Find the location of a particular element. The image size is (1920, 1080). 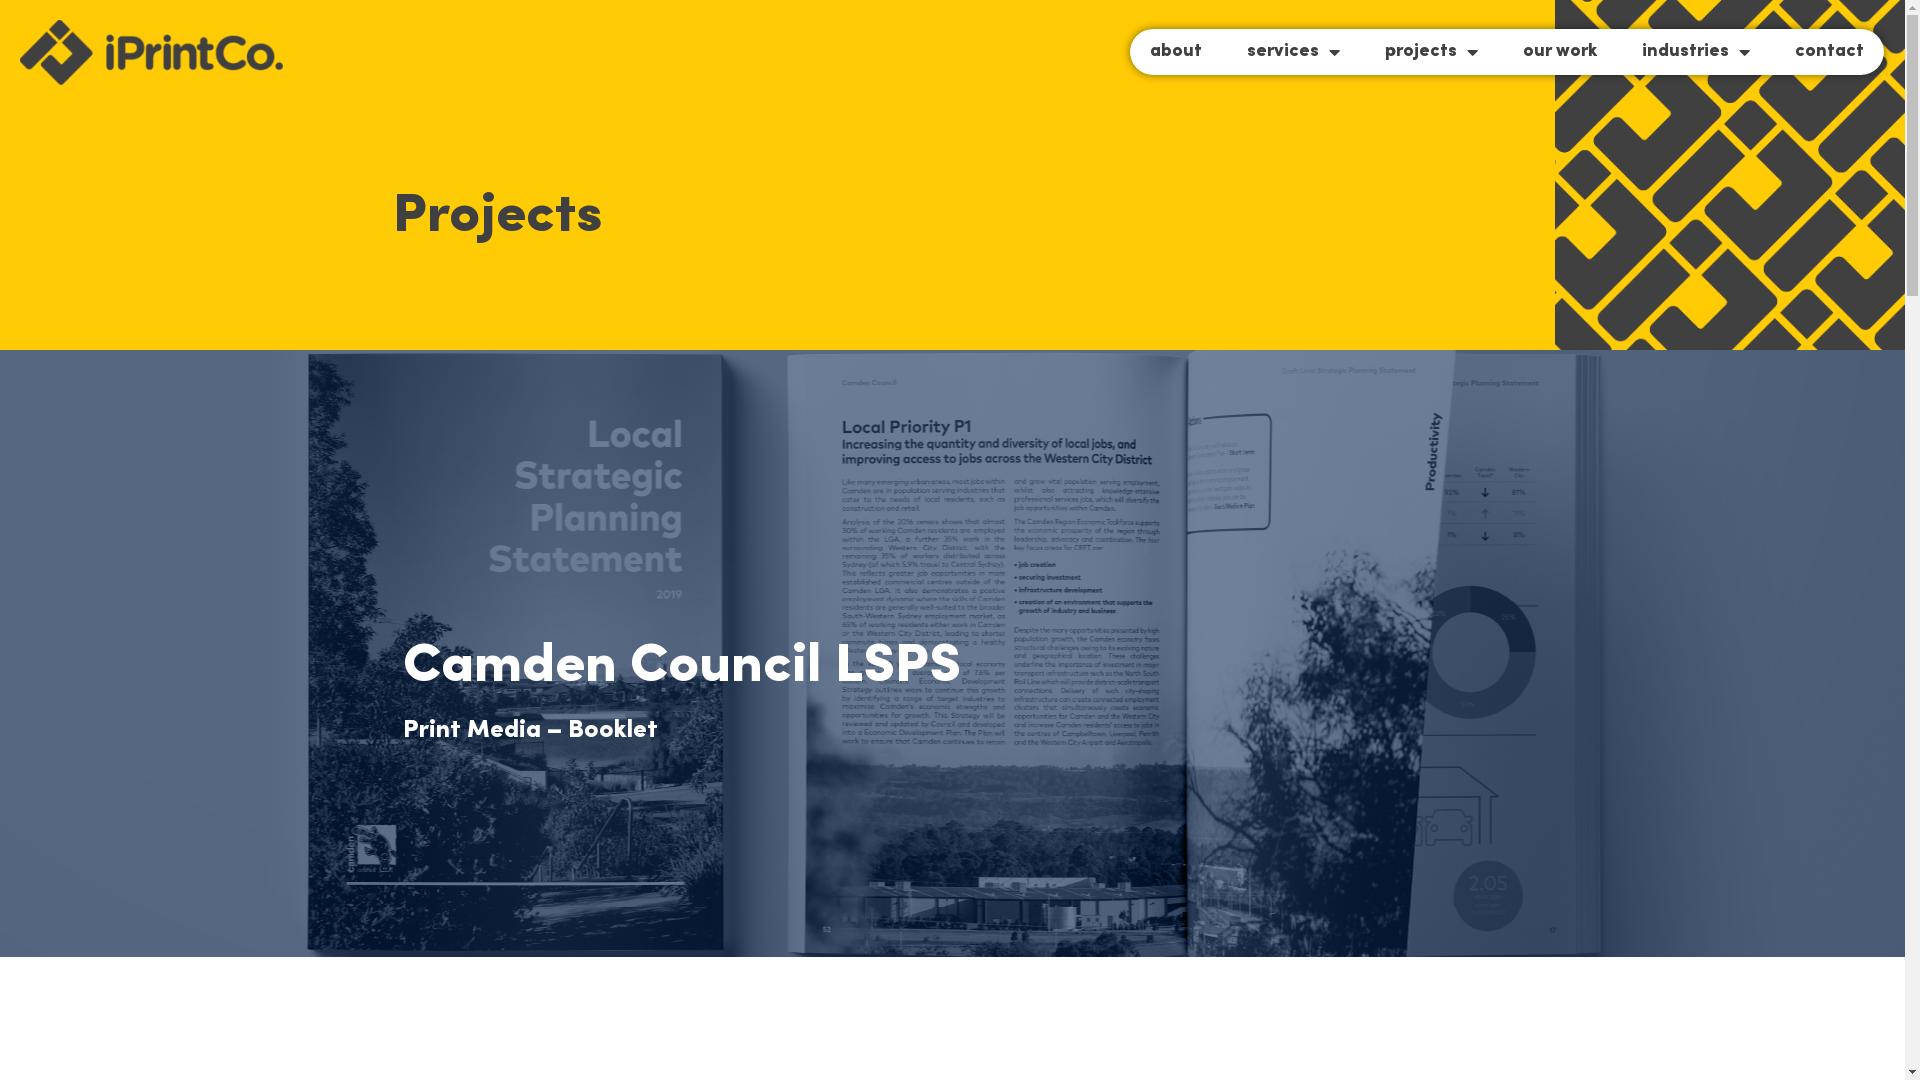

our work is located at coordinates (1560, 52).